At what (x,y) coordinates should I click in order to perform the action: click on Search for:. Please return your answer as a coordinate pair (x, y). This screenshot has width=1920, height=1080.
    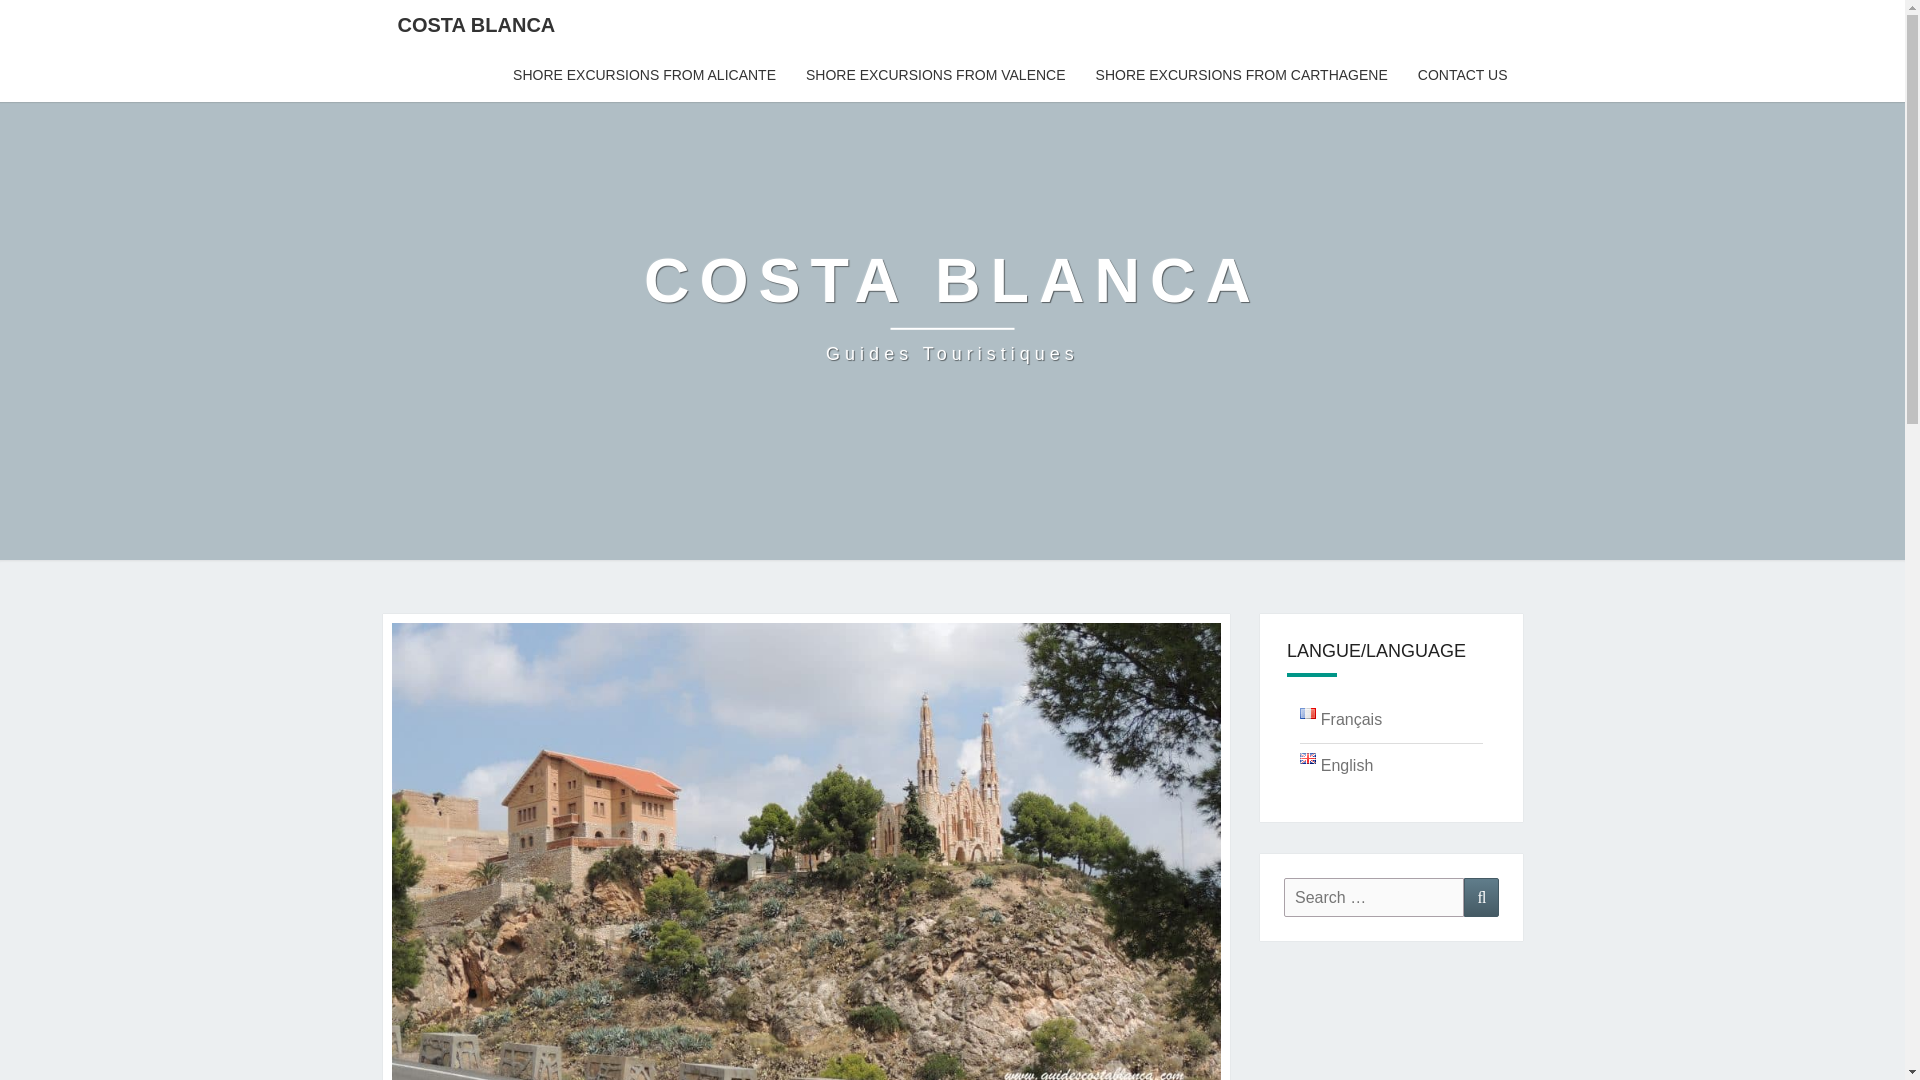
    Looking at the image, I should click on (1374, 897).